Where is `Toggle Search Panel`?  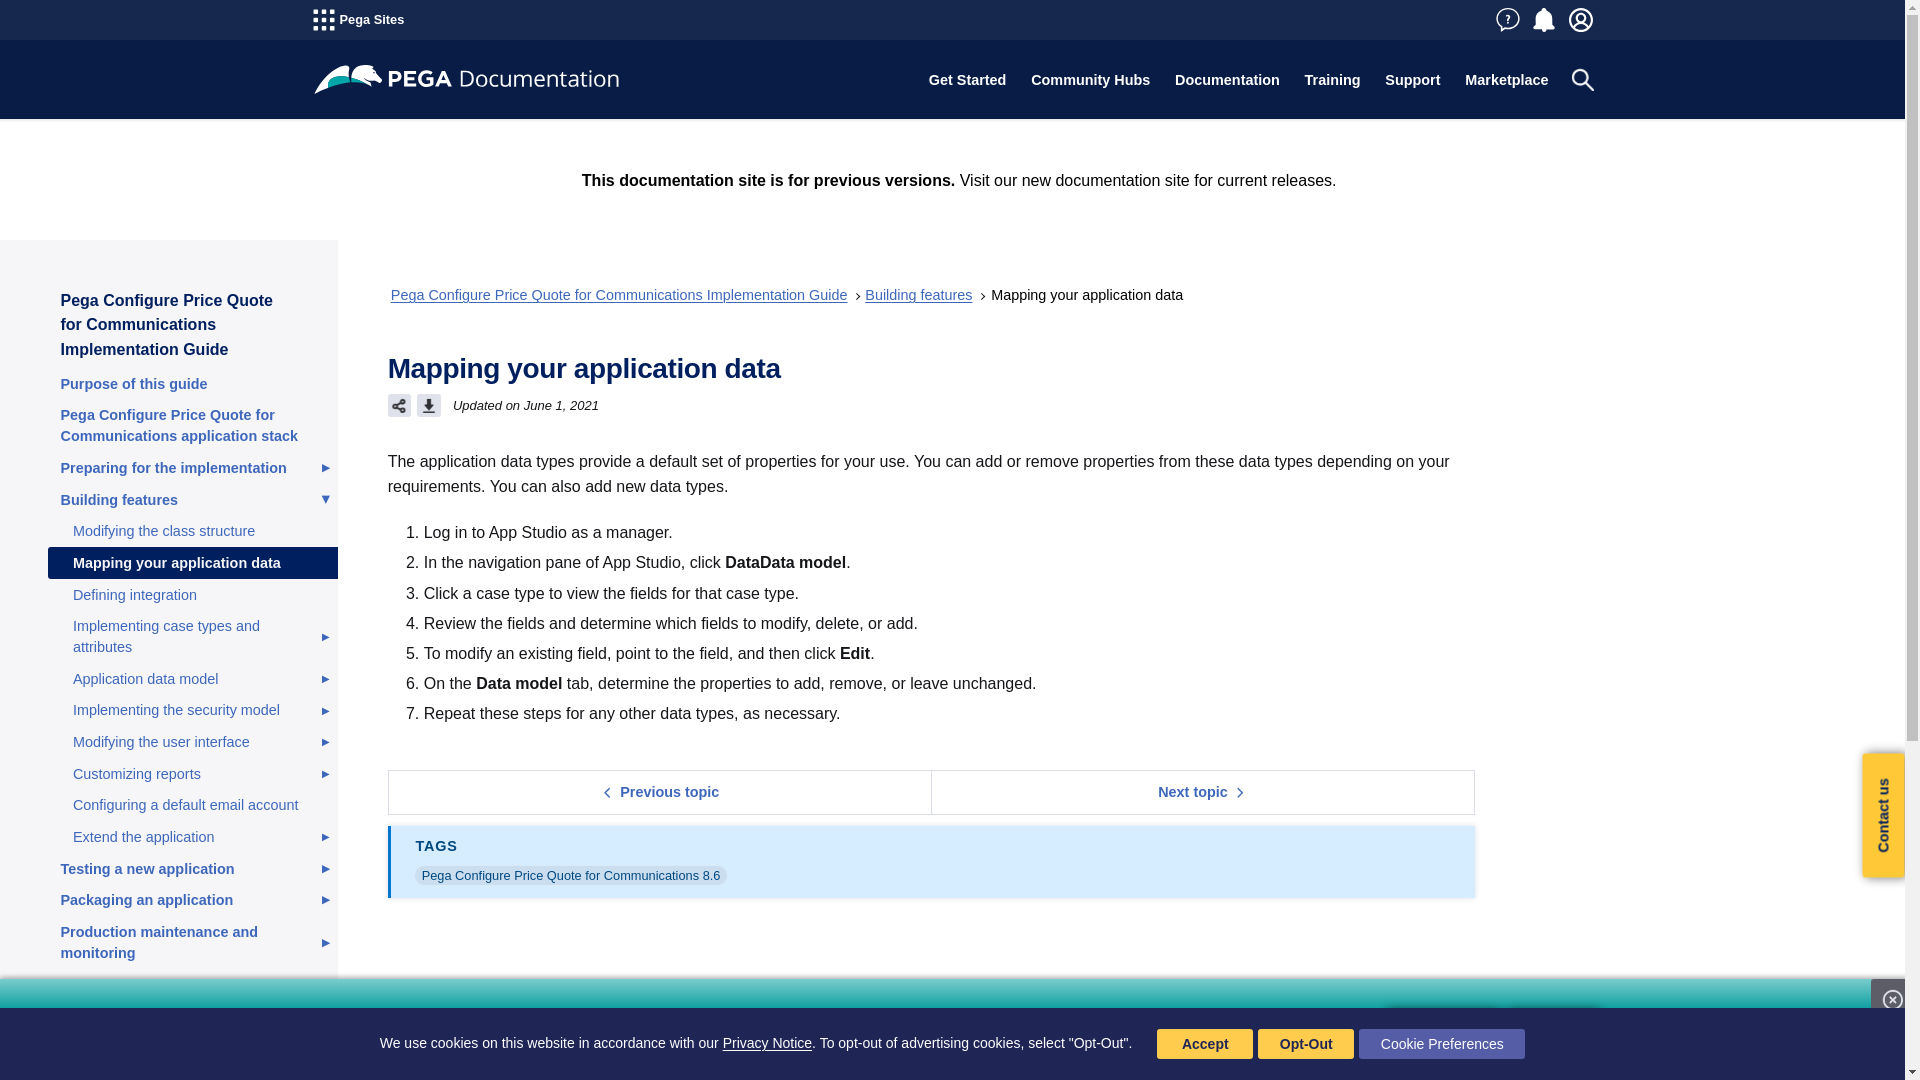
Toggle Search Panel is located at coordinates (1582, 80).